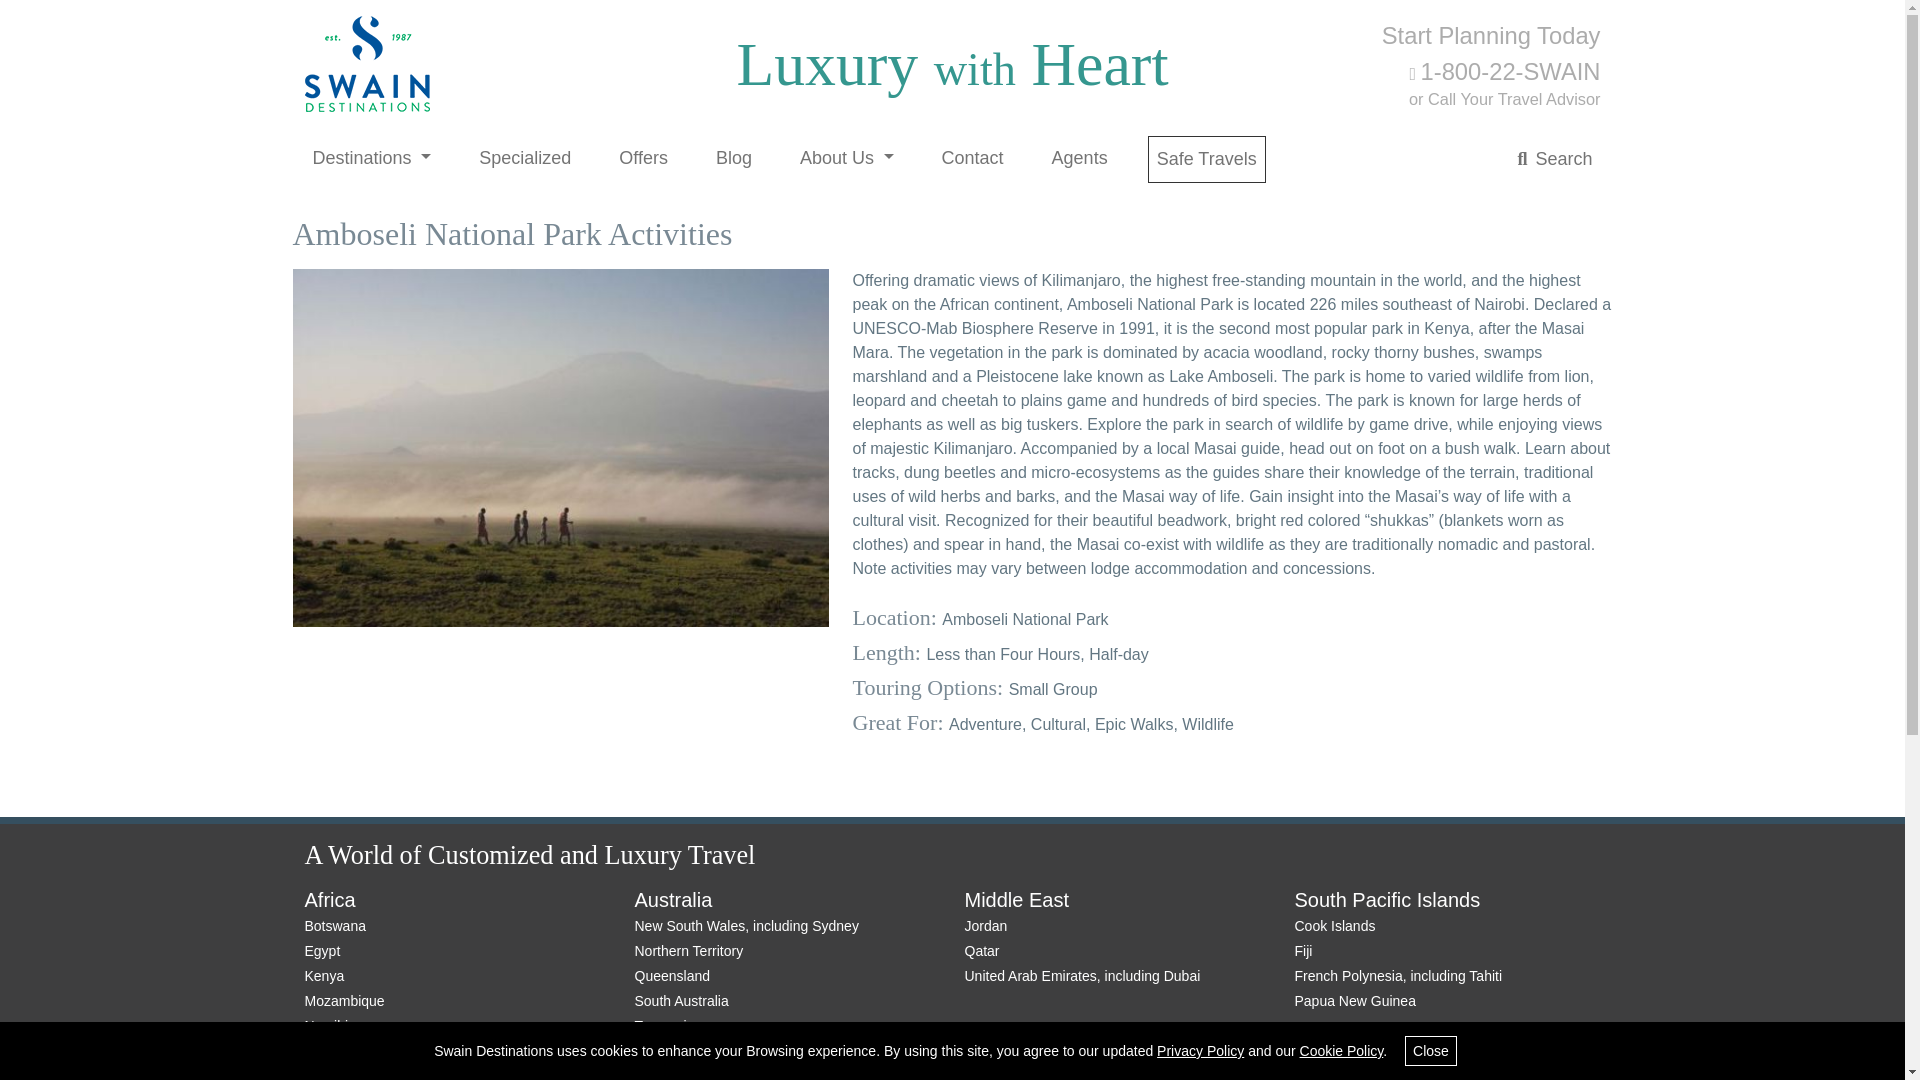  Describe the element at coordinates (1554, 160) in the screenshot. I see `Search` at that location.